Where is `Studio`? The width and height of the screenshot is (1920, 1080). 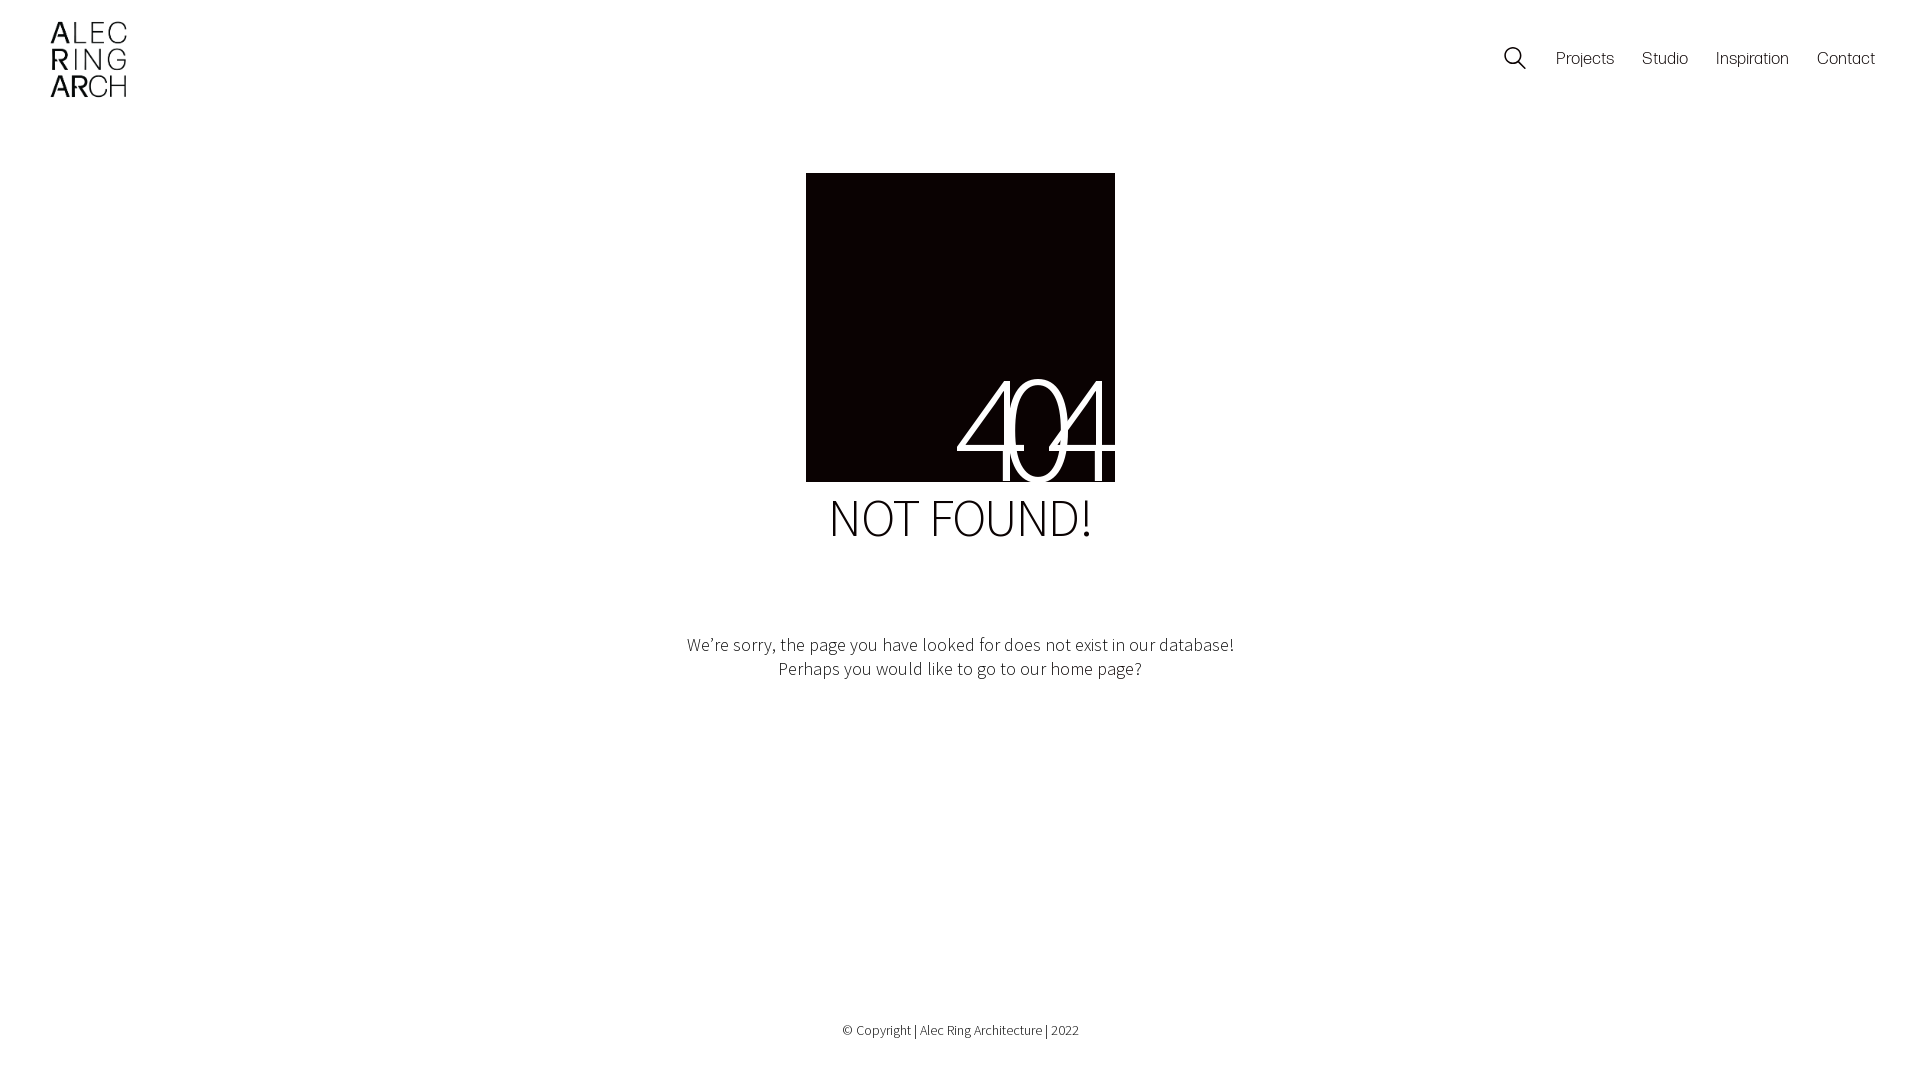 Studio is located at coordinates (1665, 60).